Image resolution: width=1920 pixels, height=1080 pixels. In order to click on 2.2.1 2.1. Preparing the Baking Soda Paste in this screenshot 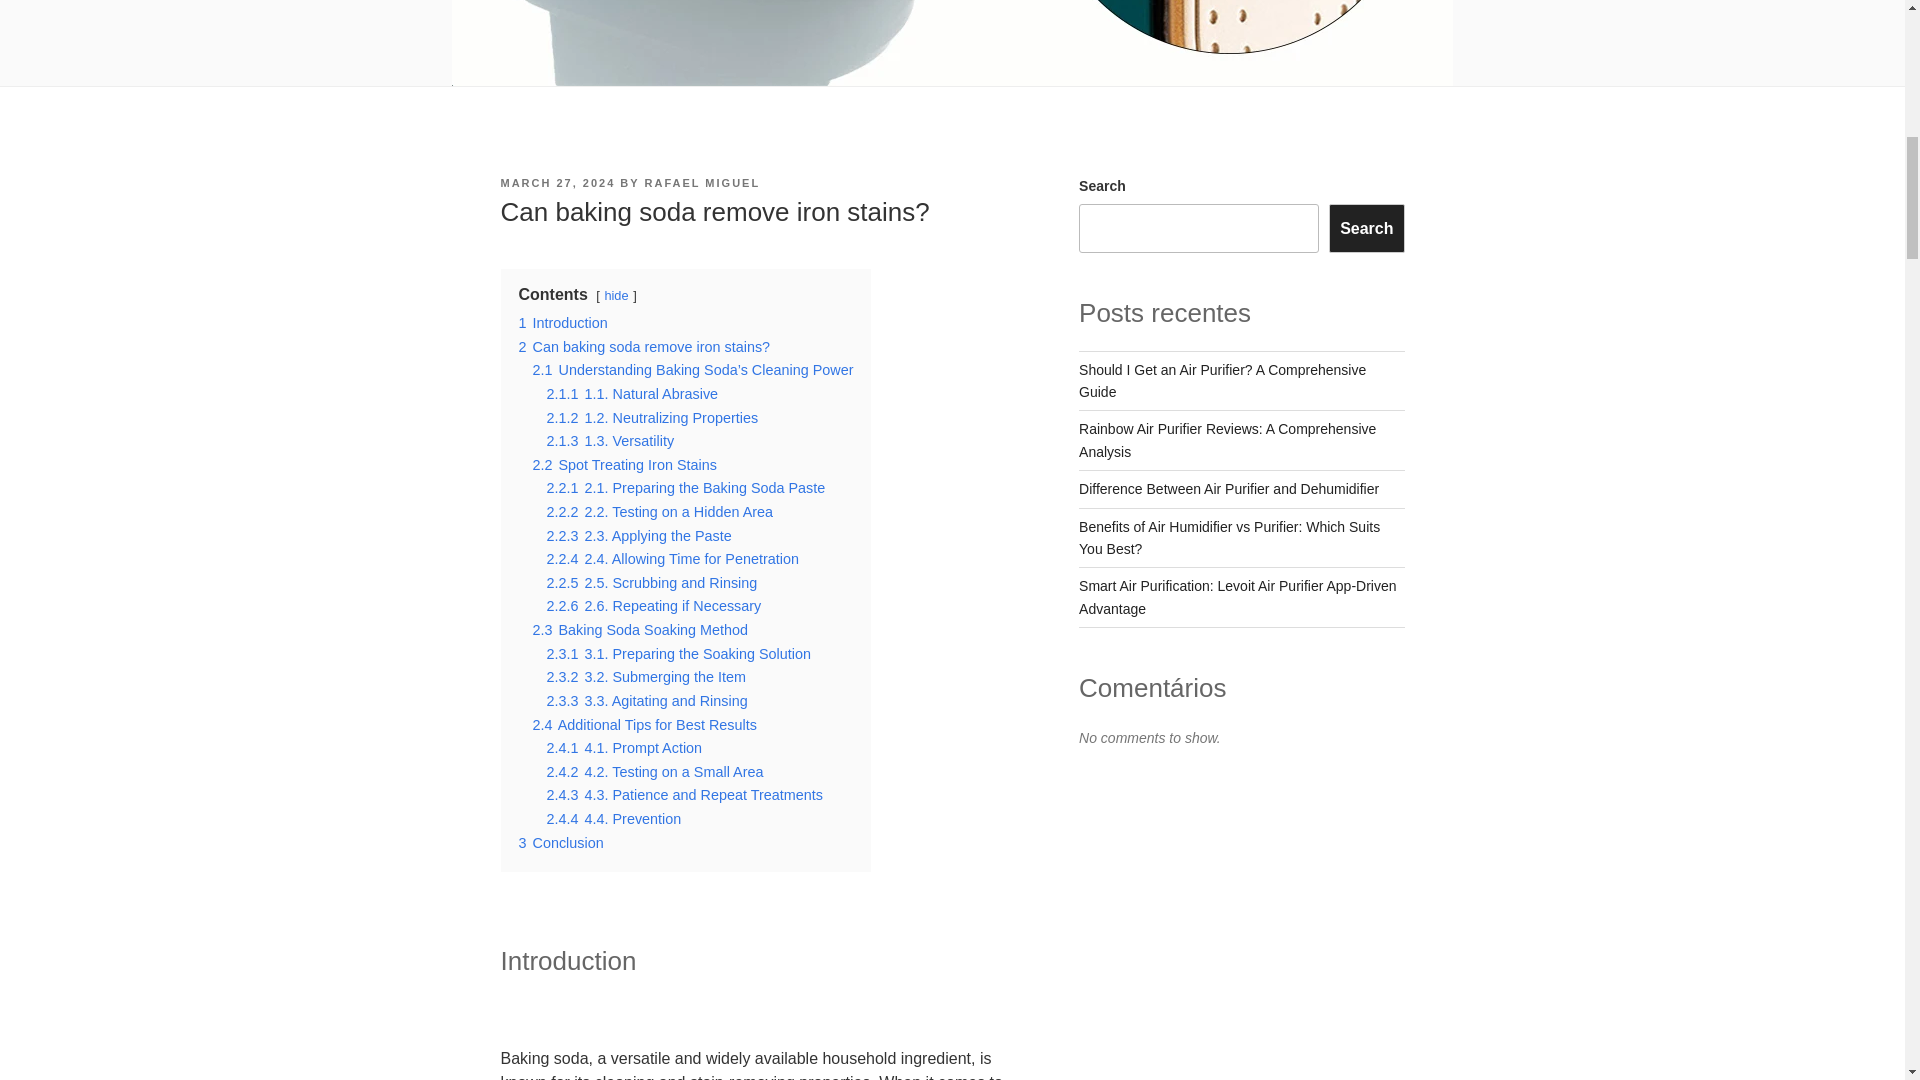, I will do `click(685, 487)`.